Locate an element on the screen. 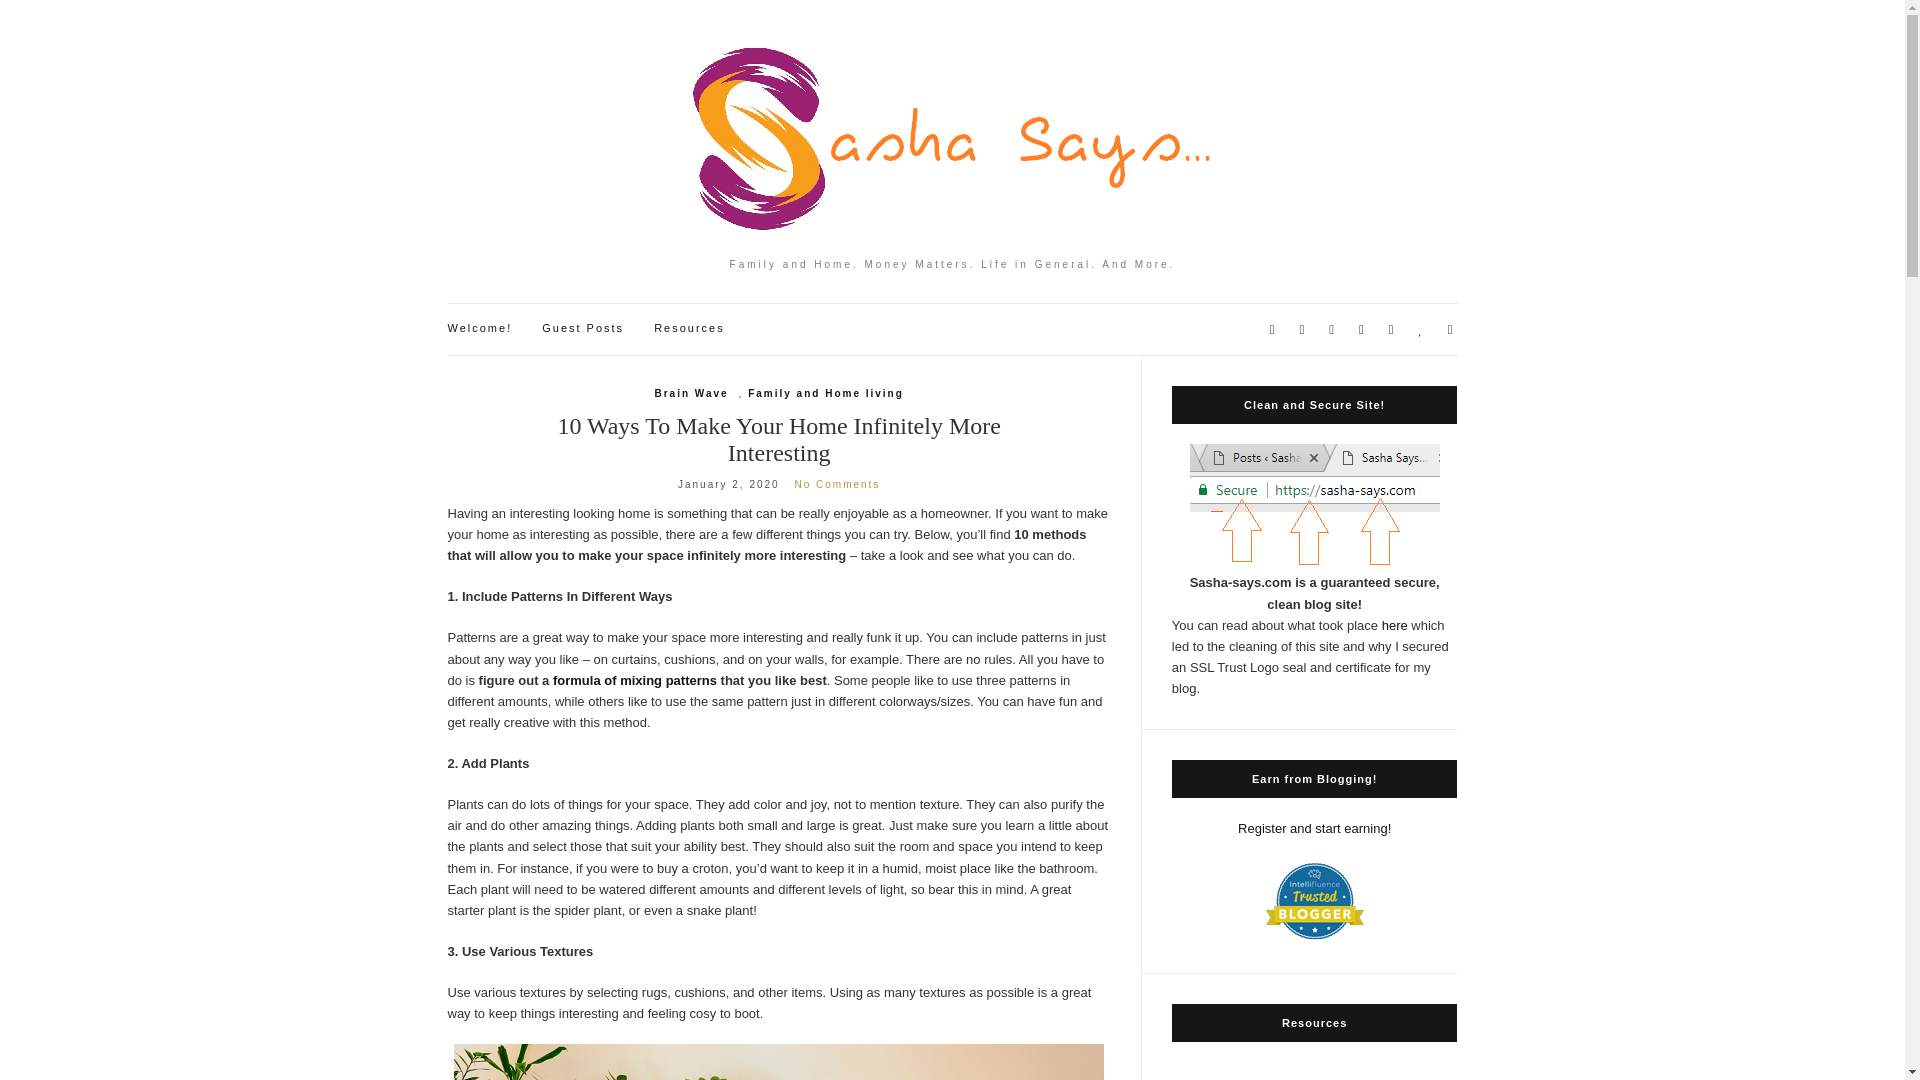 Image resolution: width=1920 pixels, height=1080 pixels. No Comments is located at coordinates (836, 484).